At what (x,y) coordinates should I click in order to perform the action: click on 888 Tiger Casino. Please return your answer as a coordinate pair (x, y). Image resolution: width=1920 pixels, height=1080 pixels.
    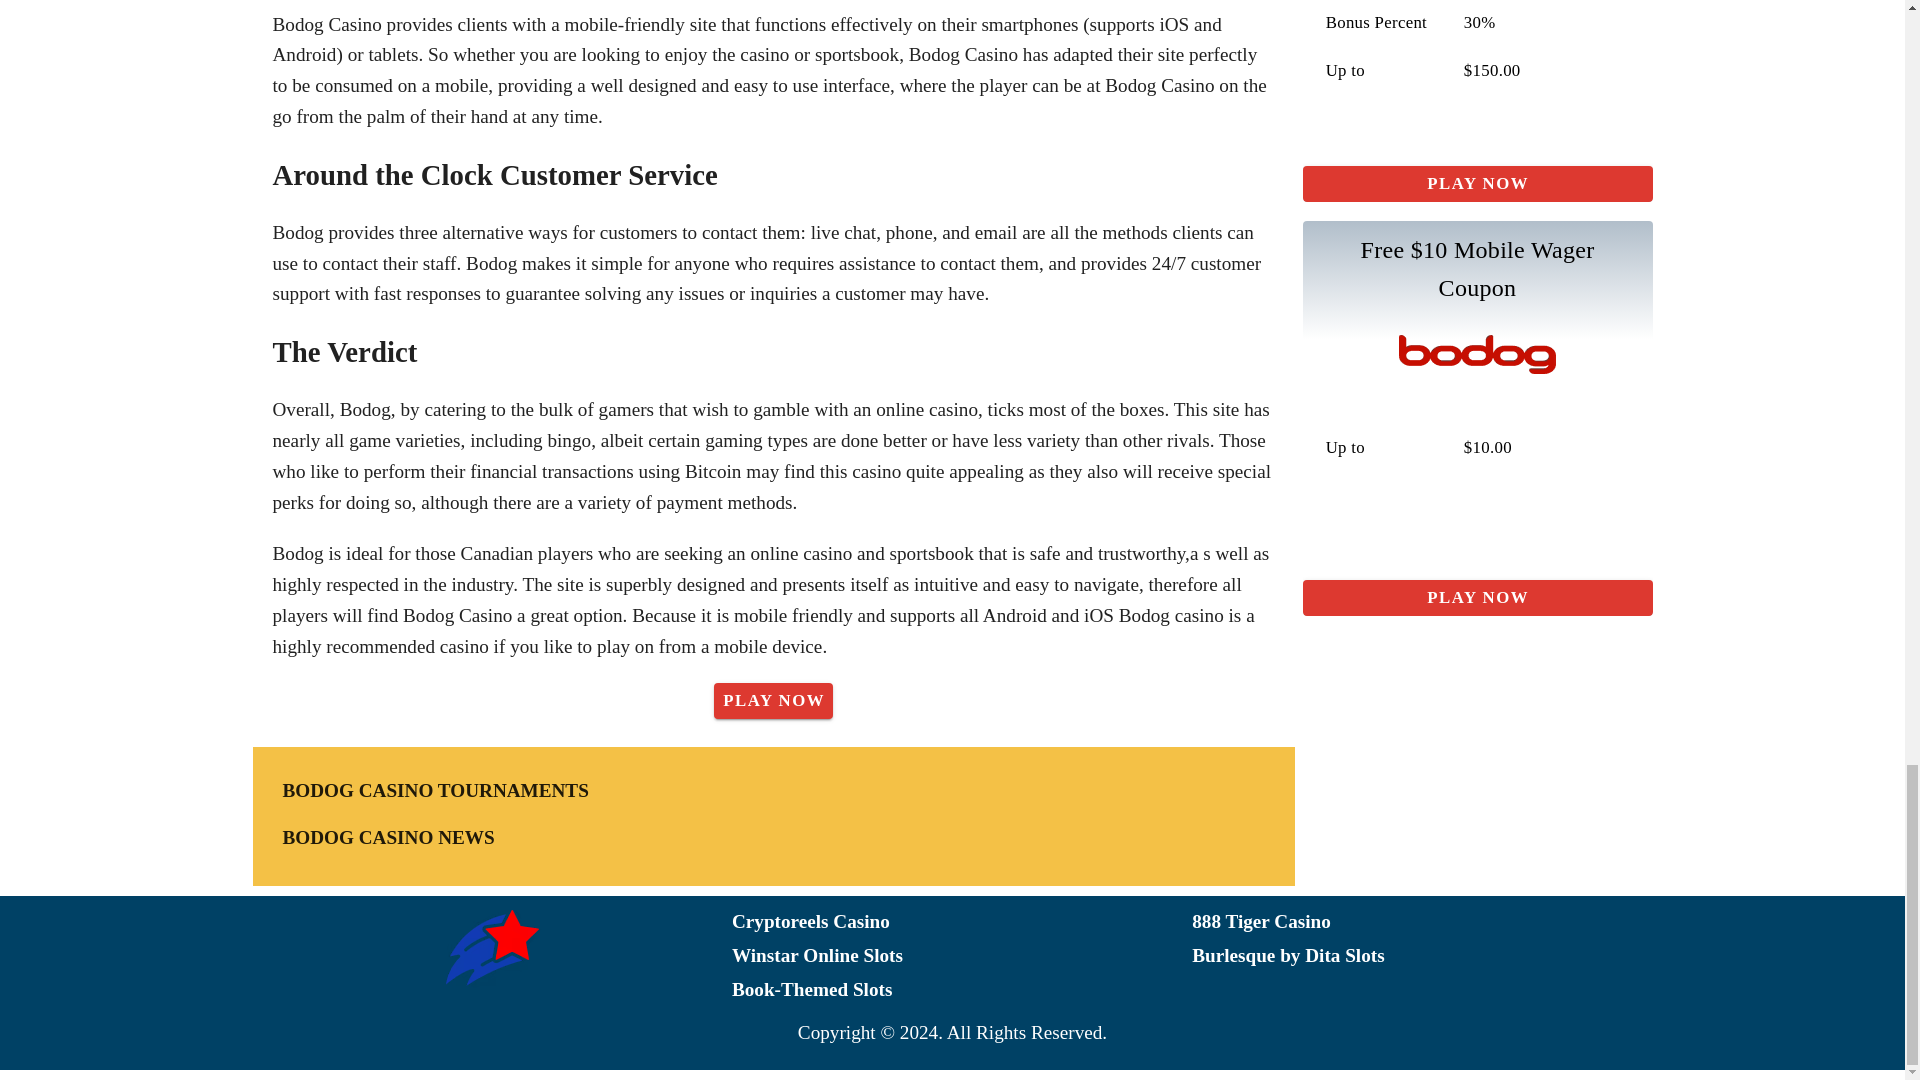
    Looking at the image, I should click on (1422, 922).